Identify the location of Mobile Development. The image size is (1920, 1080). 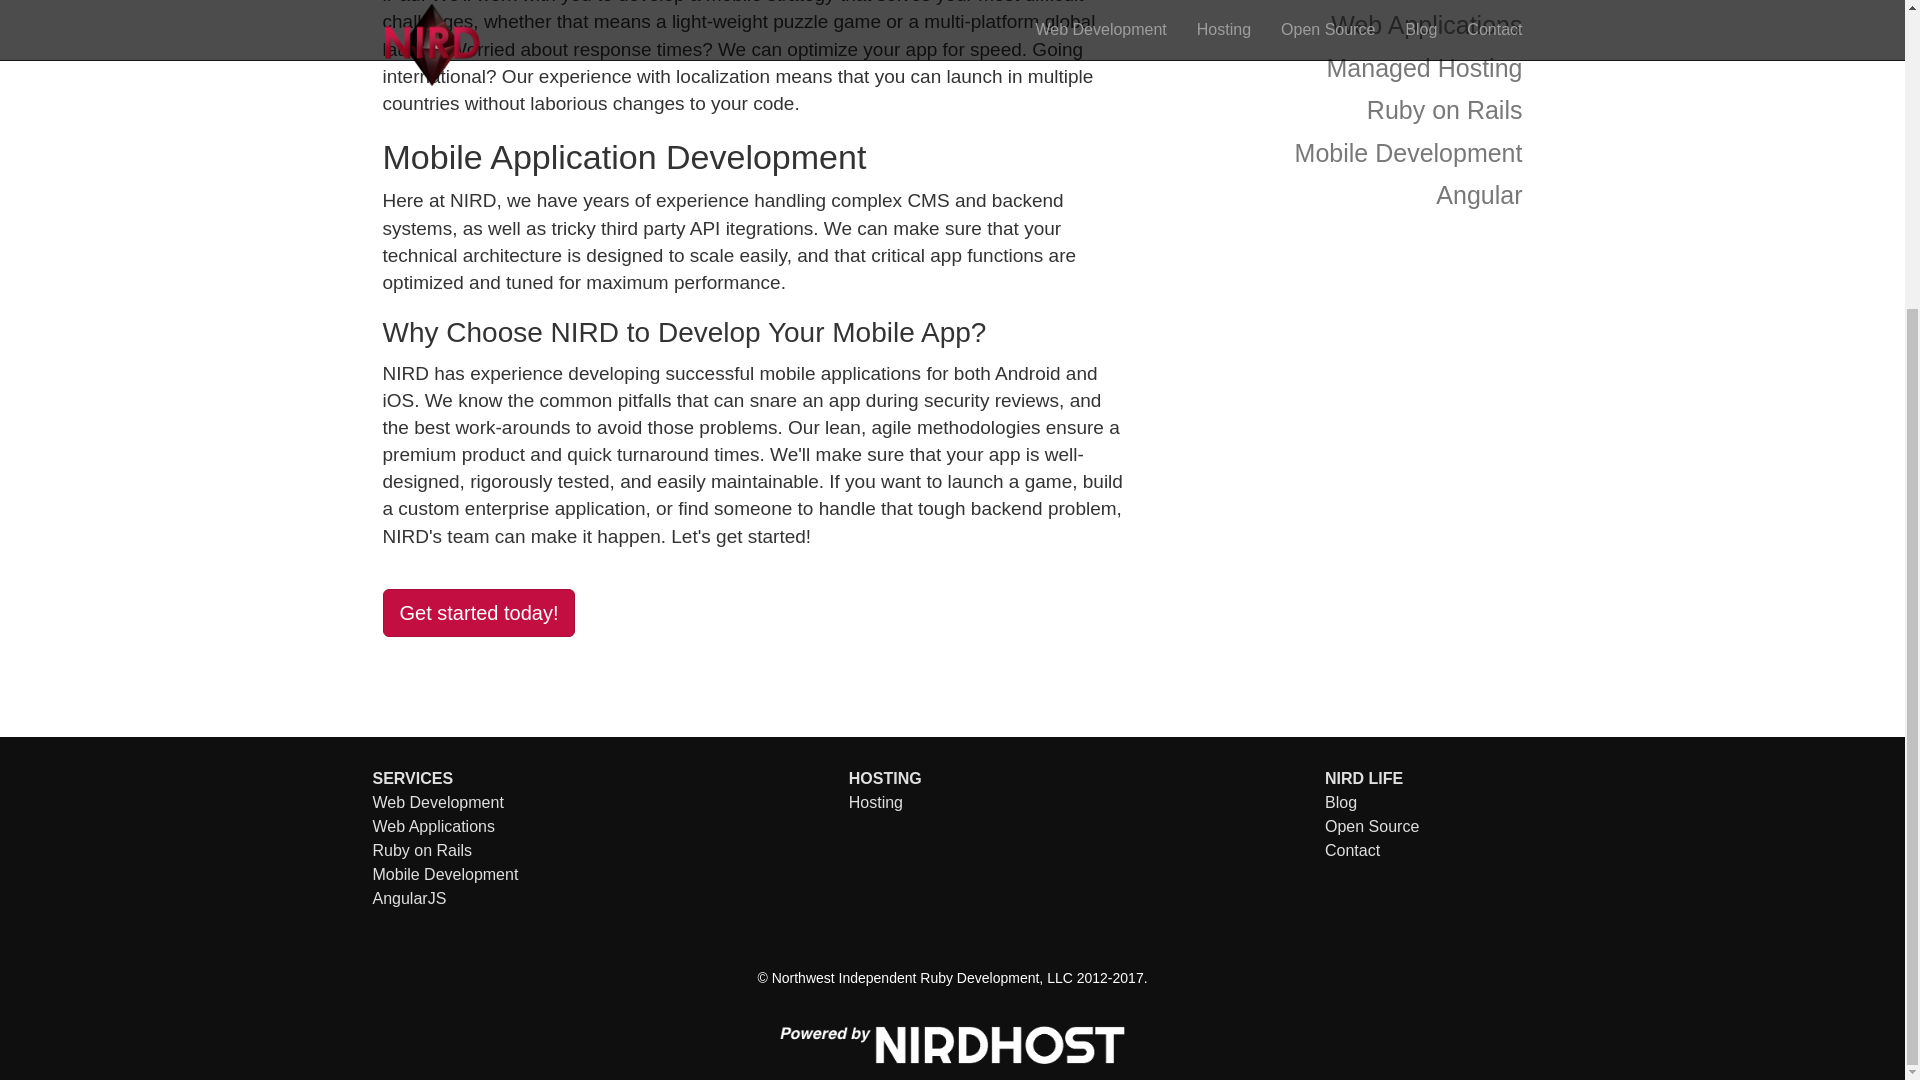
(1342, 152).